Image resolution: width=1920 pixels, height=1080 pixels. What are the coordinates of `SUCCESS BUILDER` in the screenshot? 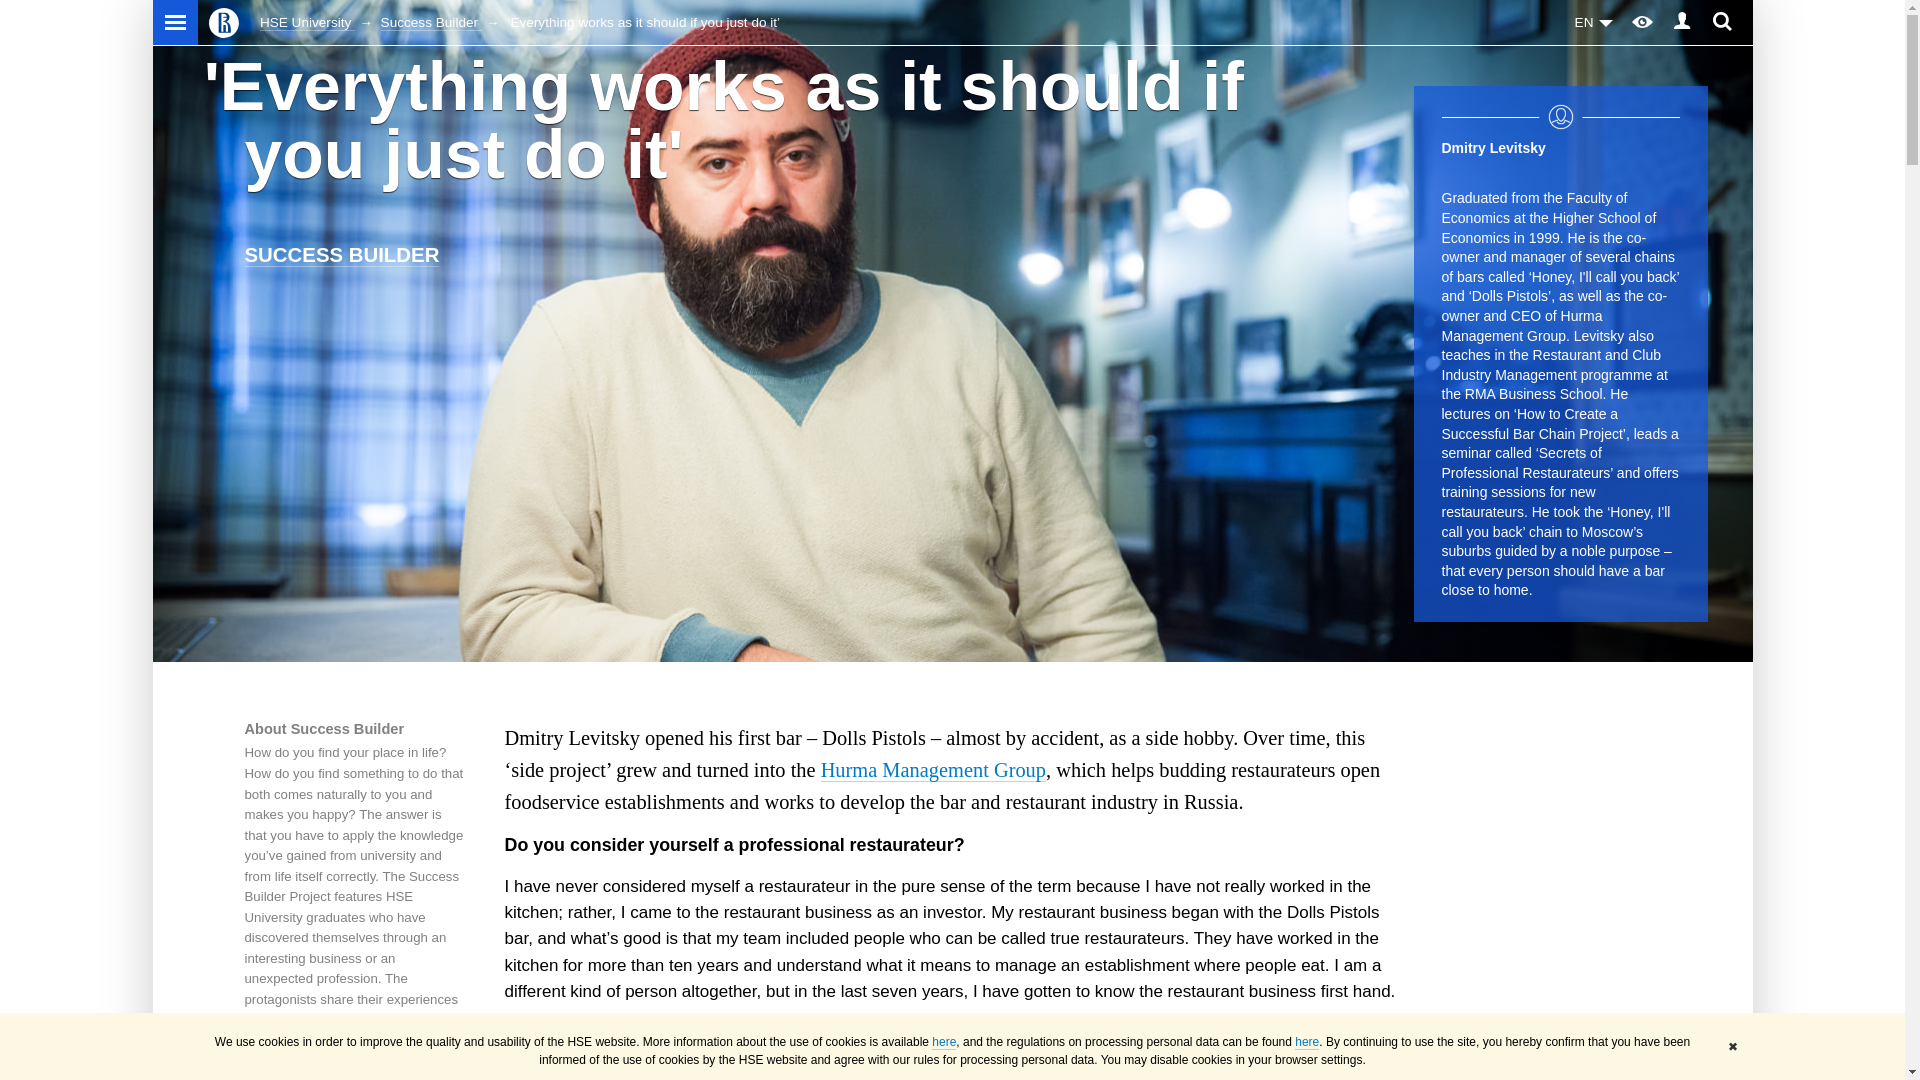 It's located at (341, 255).